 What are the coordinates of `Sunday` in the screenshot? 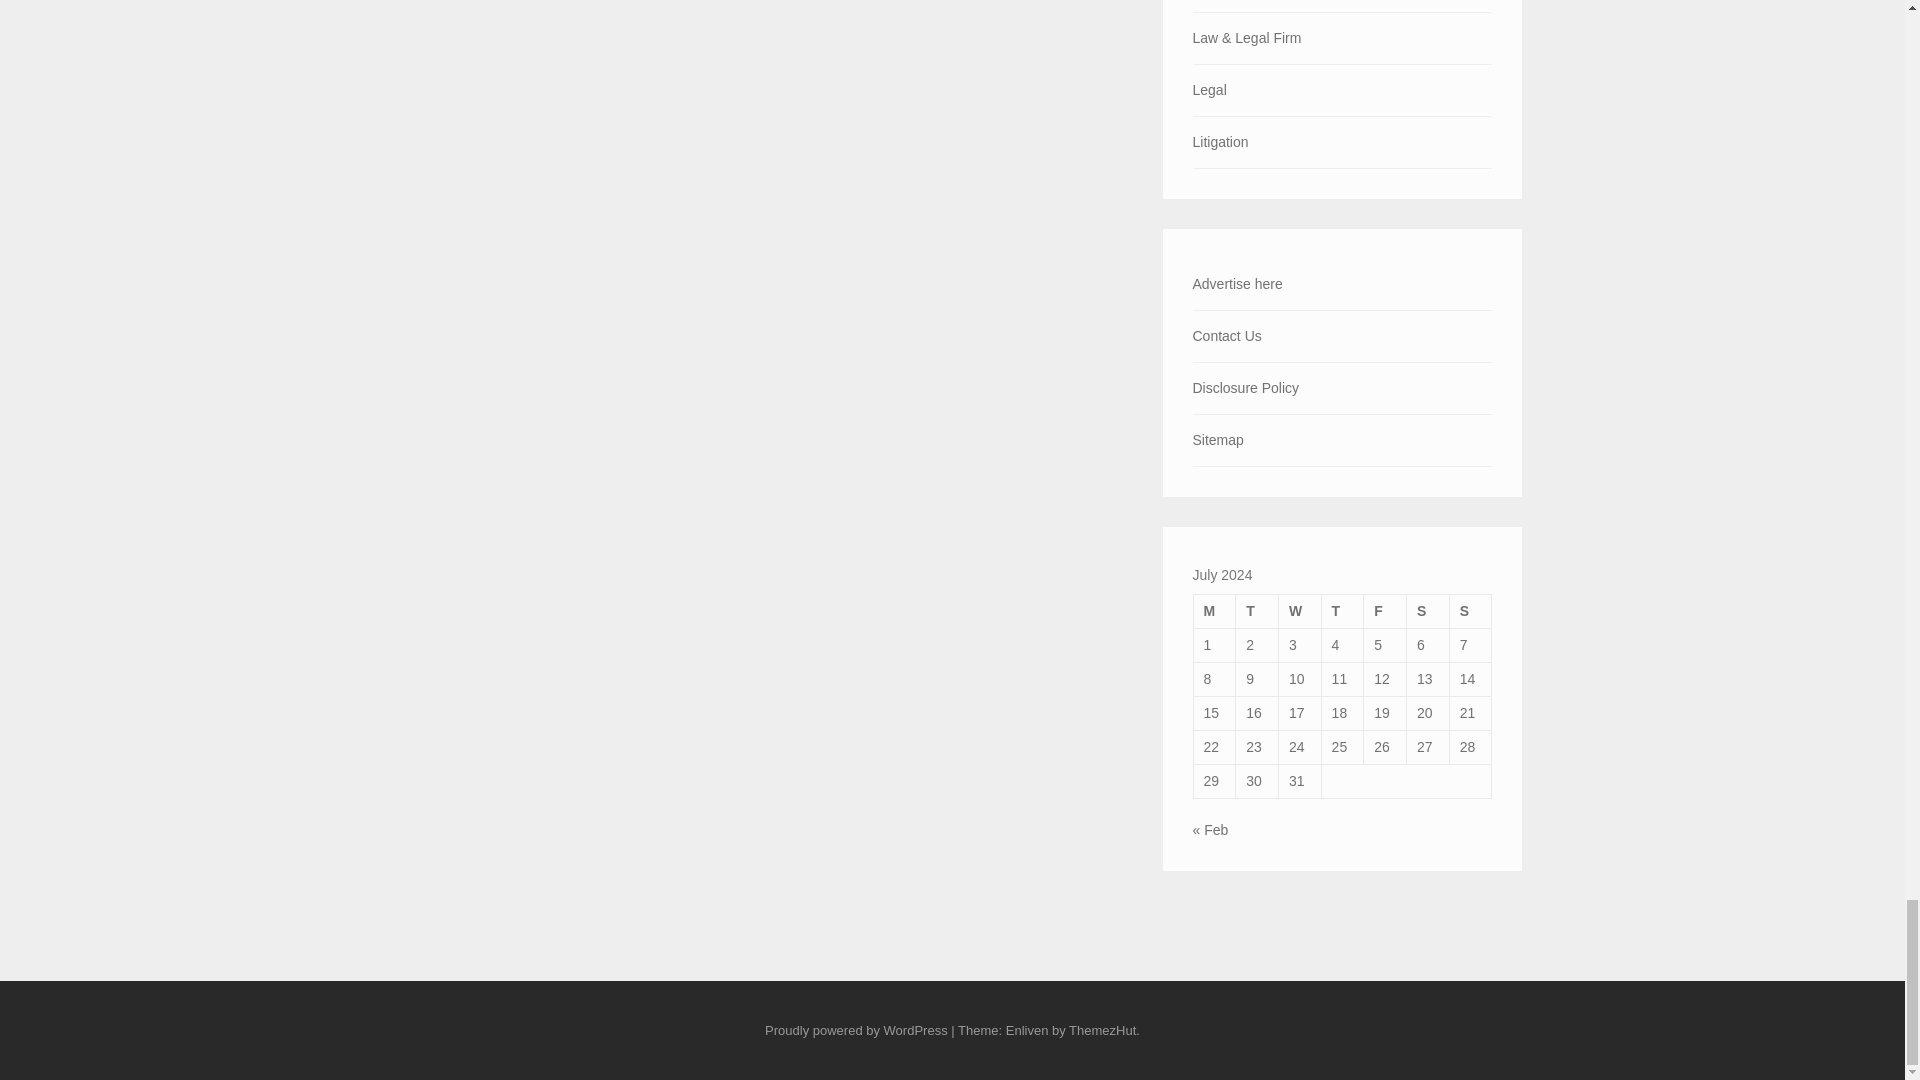 It's located at (1470, 610).